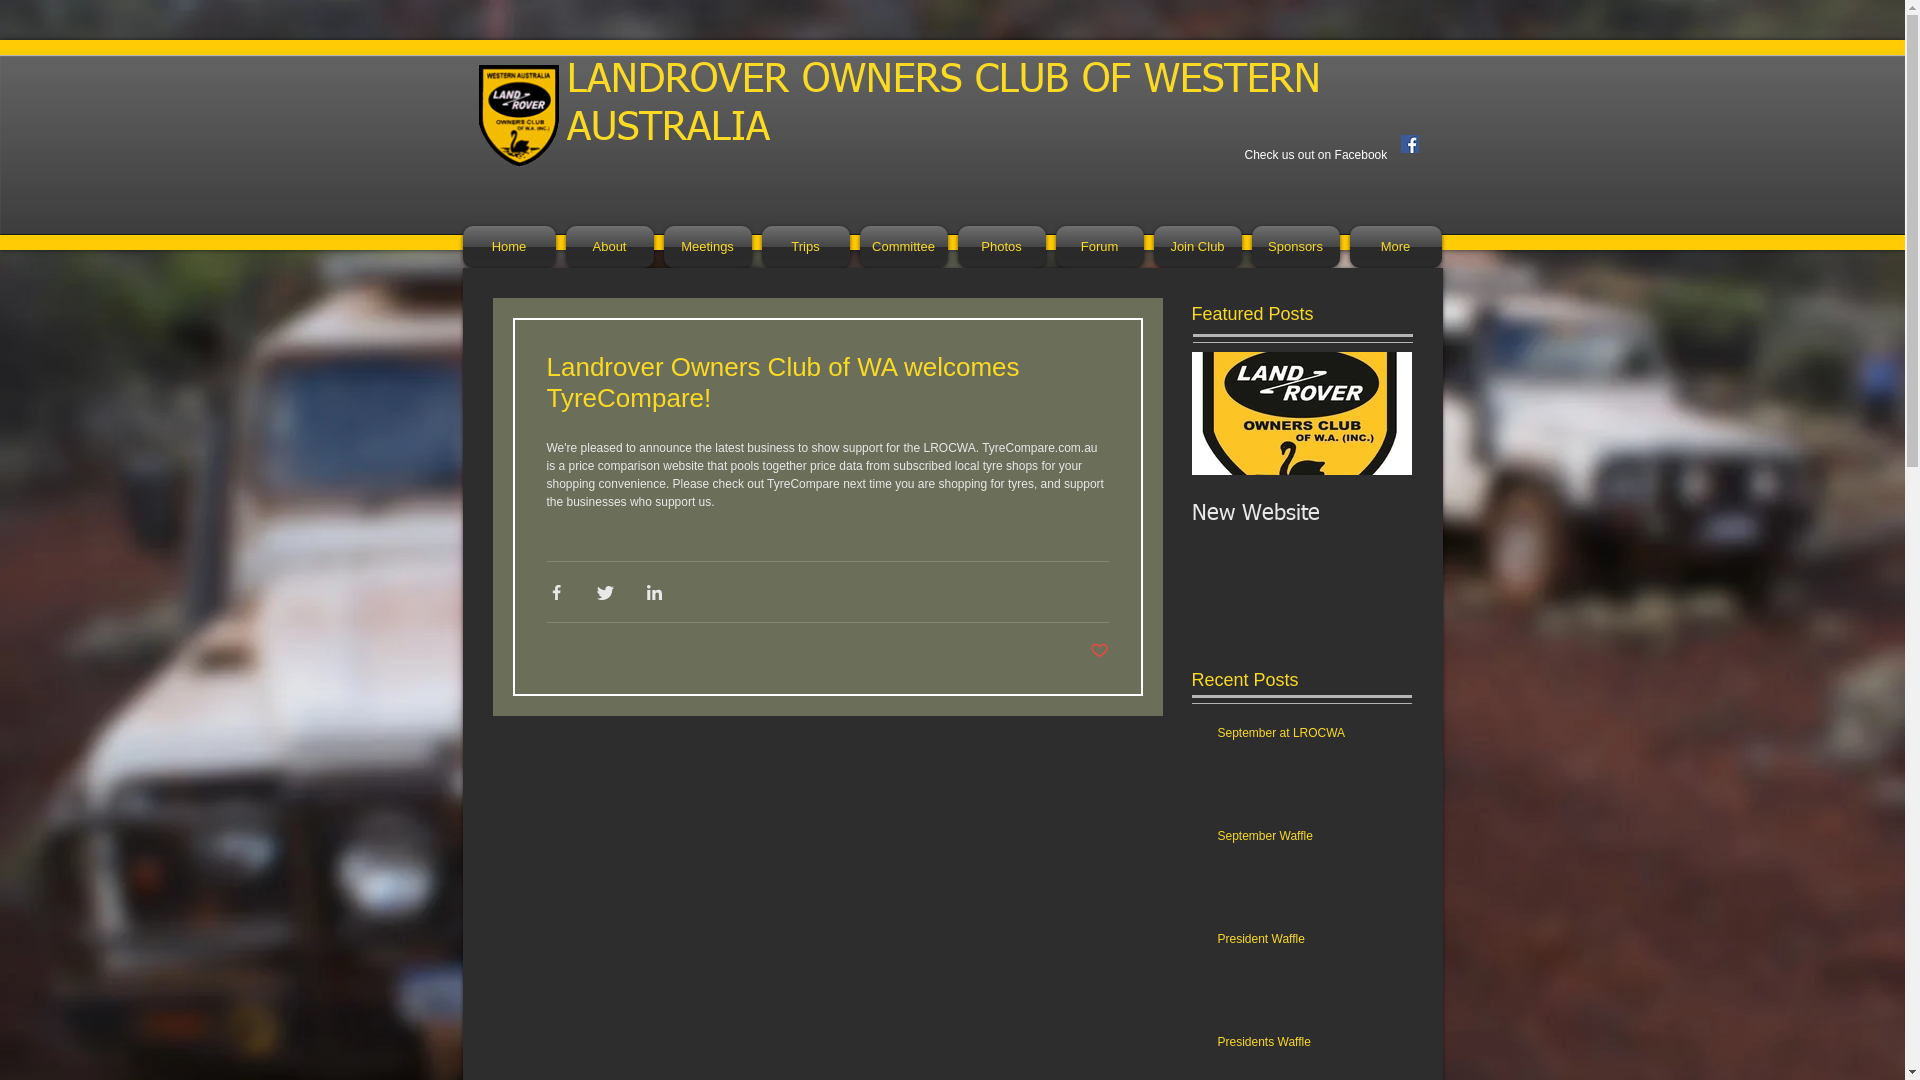 The height and width of the screenshot is (1080, 1920). I want to click on Meetings, so click(707, 247).